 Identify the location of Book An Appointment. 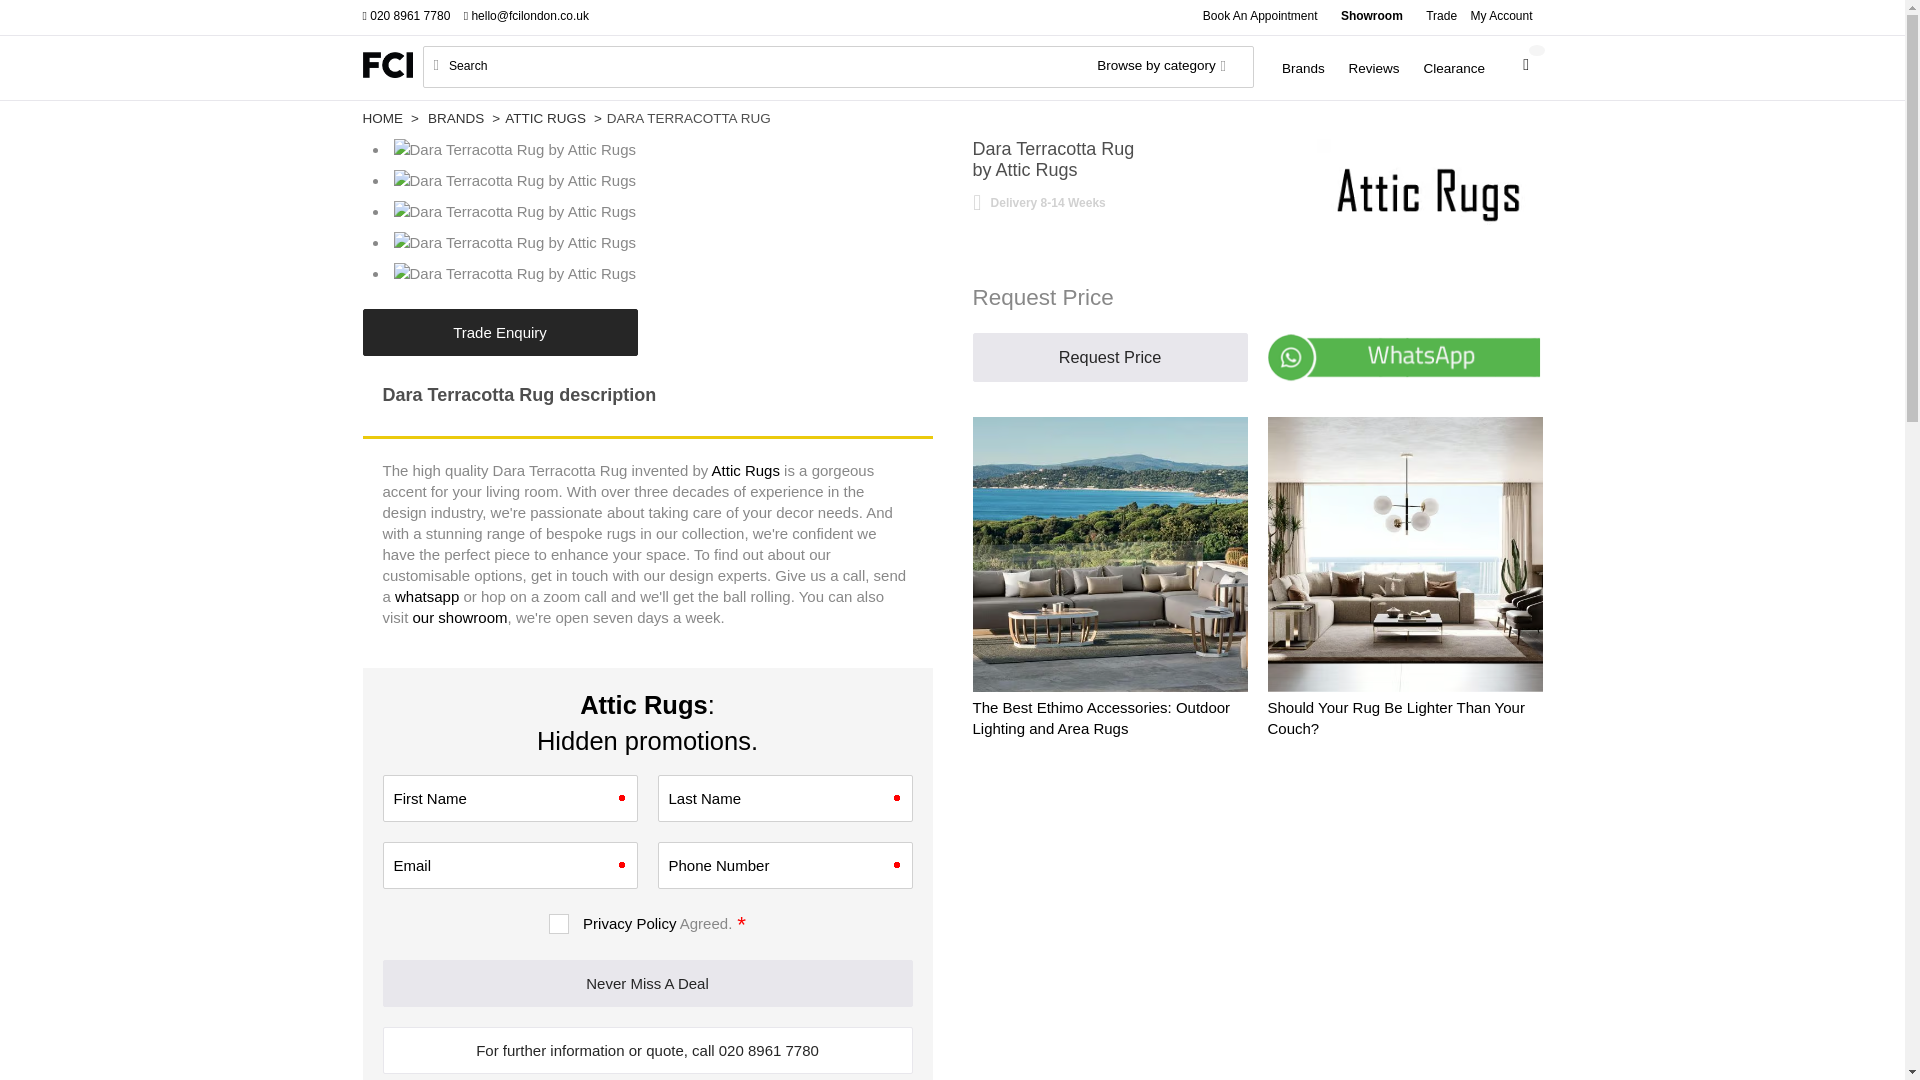
(1260, 17).